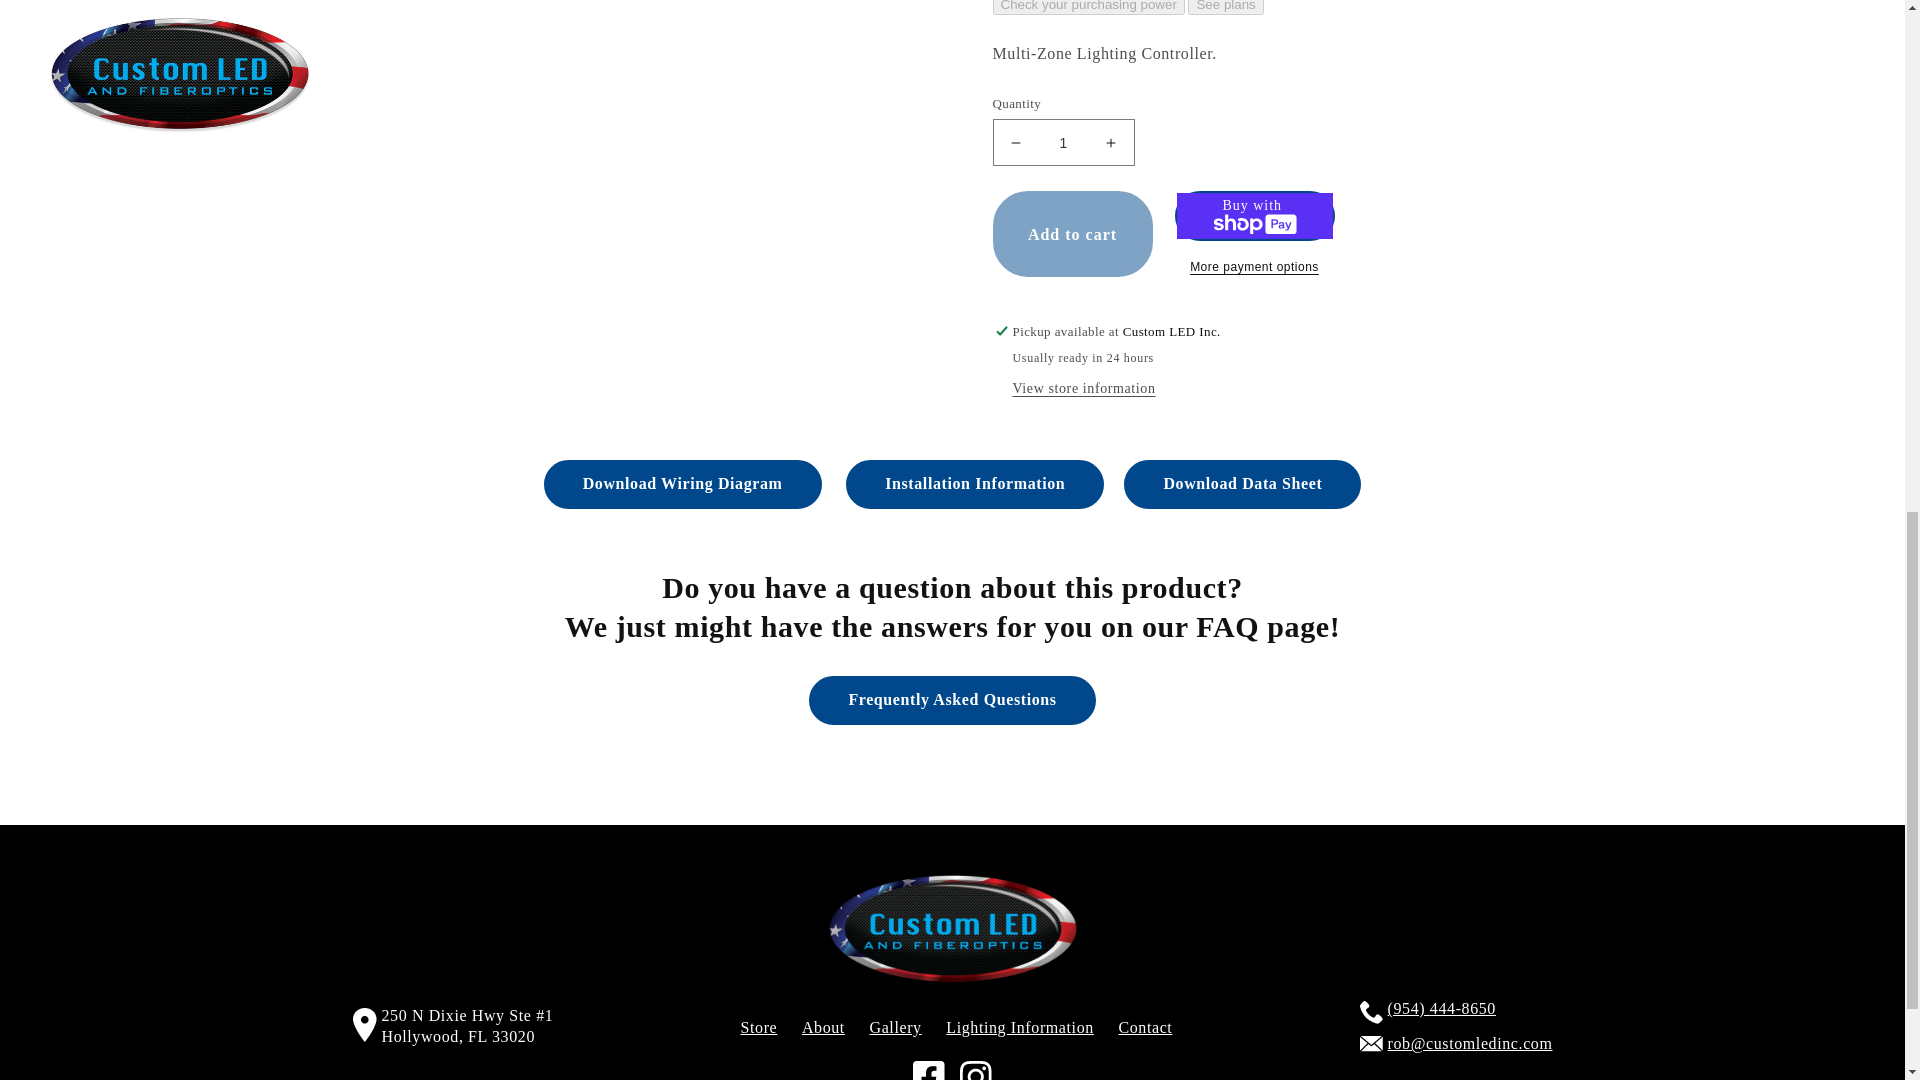  Describe the element at coordinates (1063, 127) in the screenshot. I see `1` at that location.